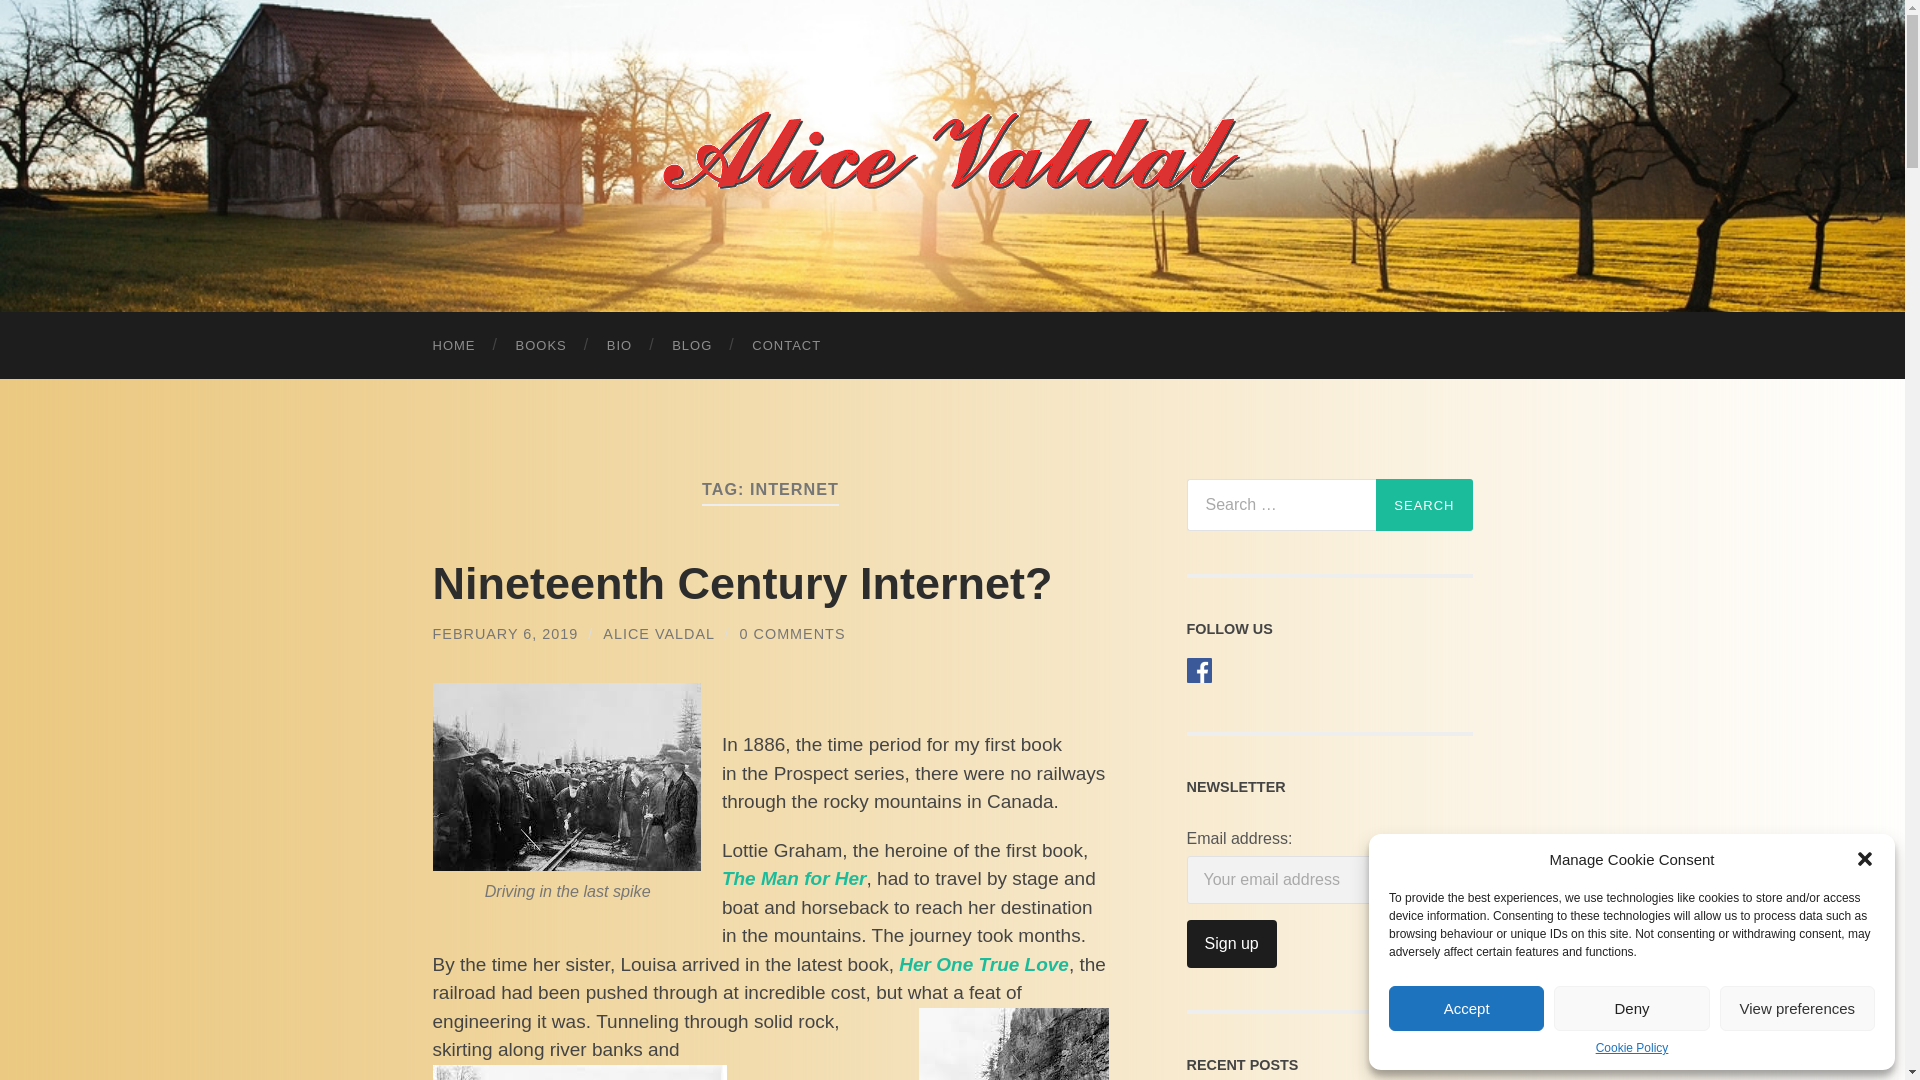  Describe the element at coordinates (786, 346) in the screenshot. I see `CONTACT` at that location.